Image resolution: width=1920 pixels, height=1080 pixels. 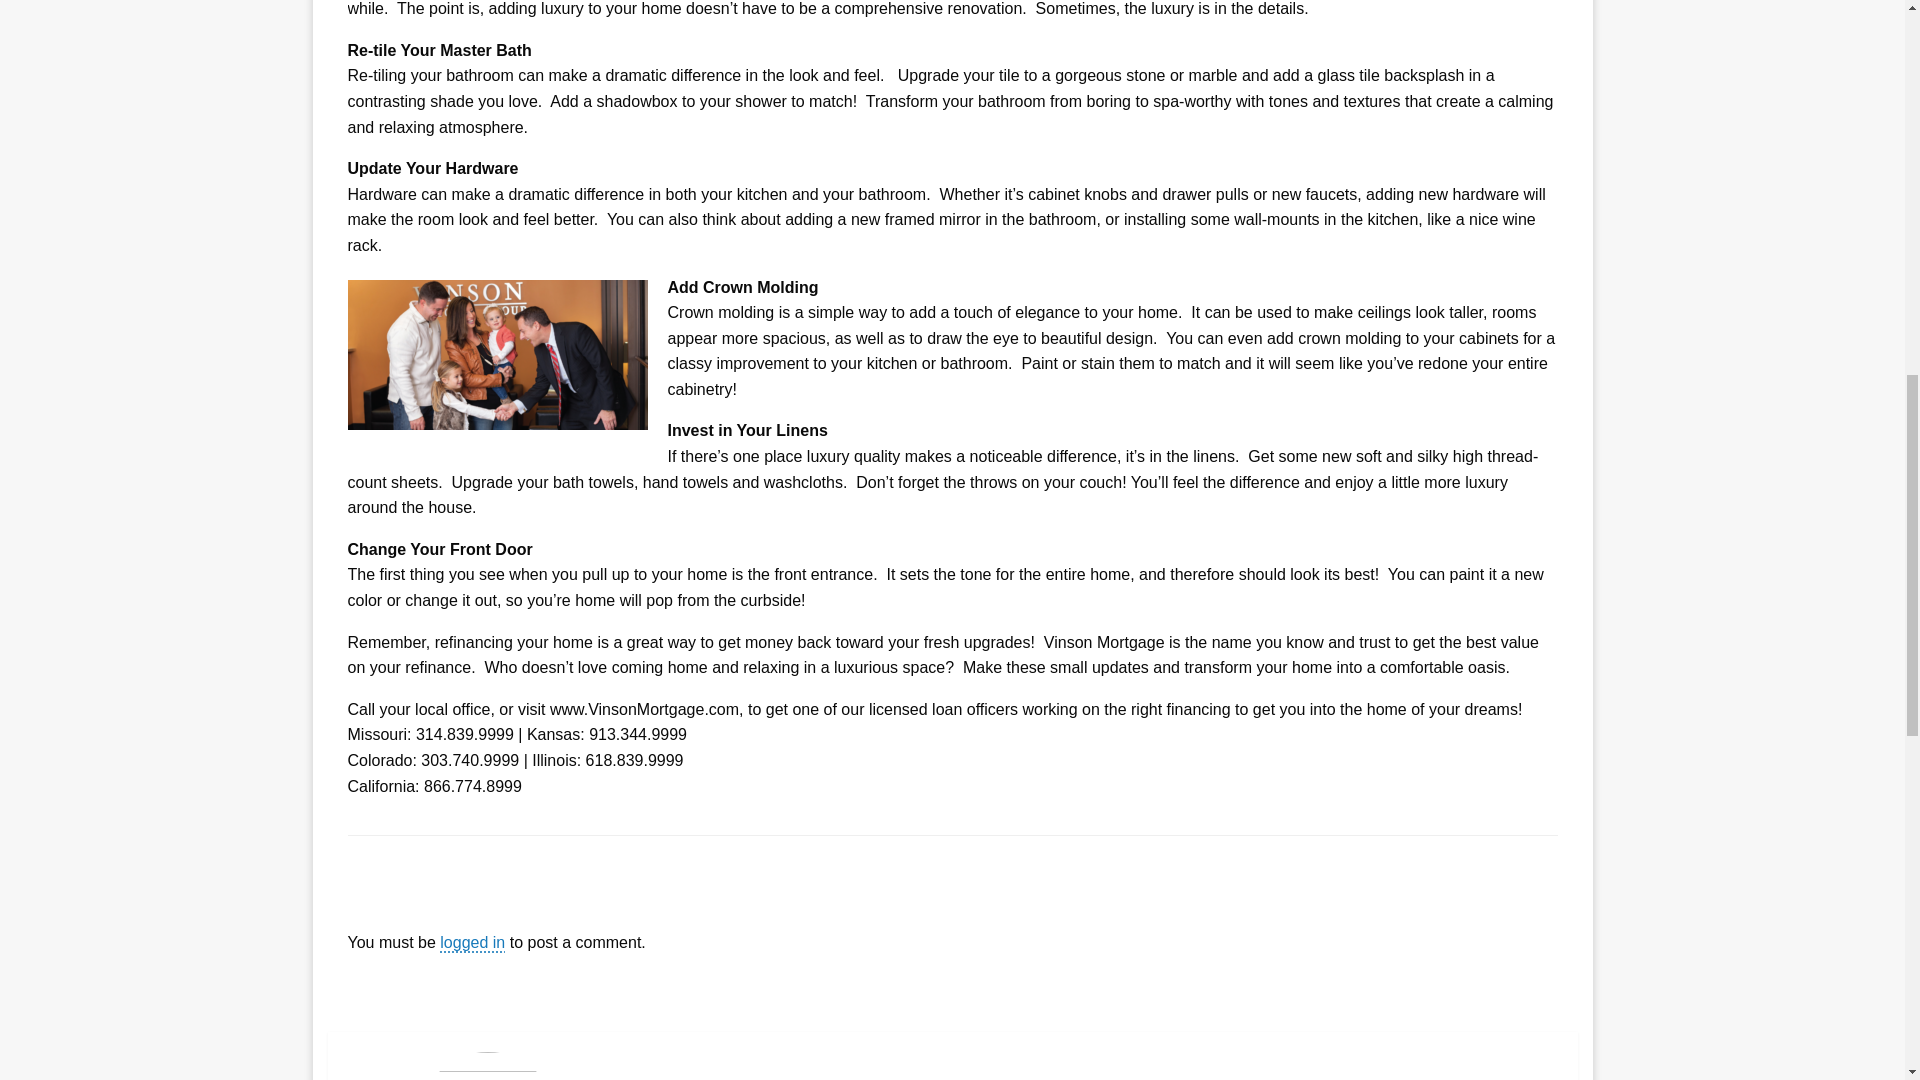 What do you see at coordinates (472, 942) in the screenshot?
I see `logged in` at bounding box center [472, 942].